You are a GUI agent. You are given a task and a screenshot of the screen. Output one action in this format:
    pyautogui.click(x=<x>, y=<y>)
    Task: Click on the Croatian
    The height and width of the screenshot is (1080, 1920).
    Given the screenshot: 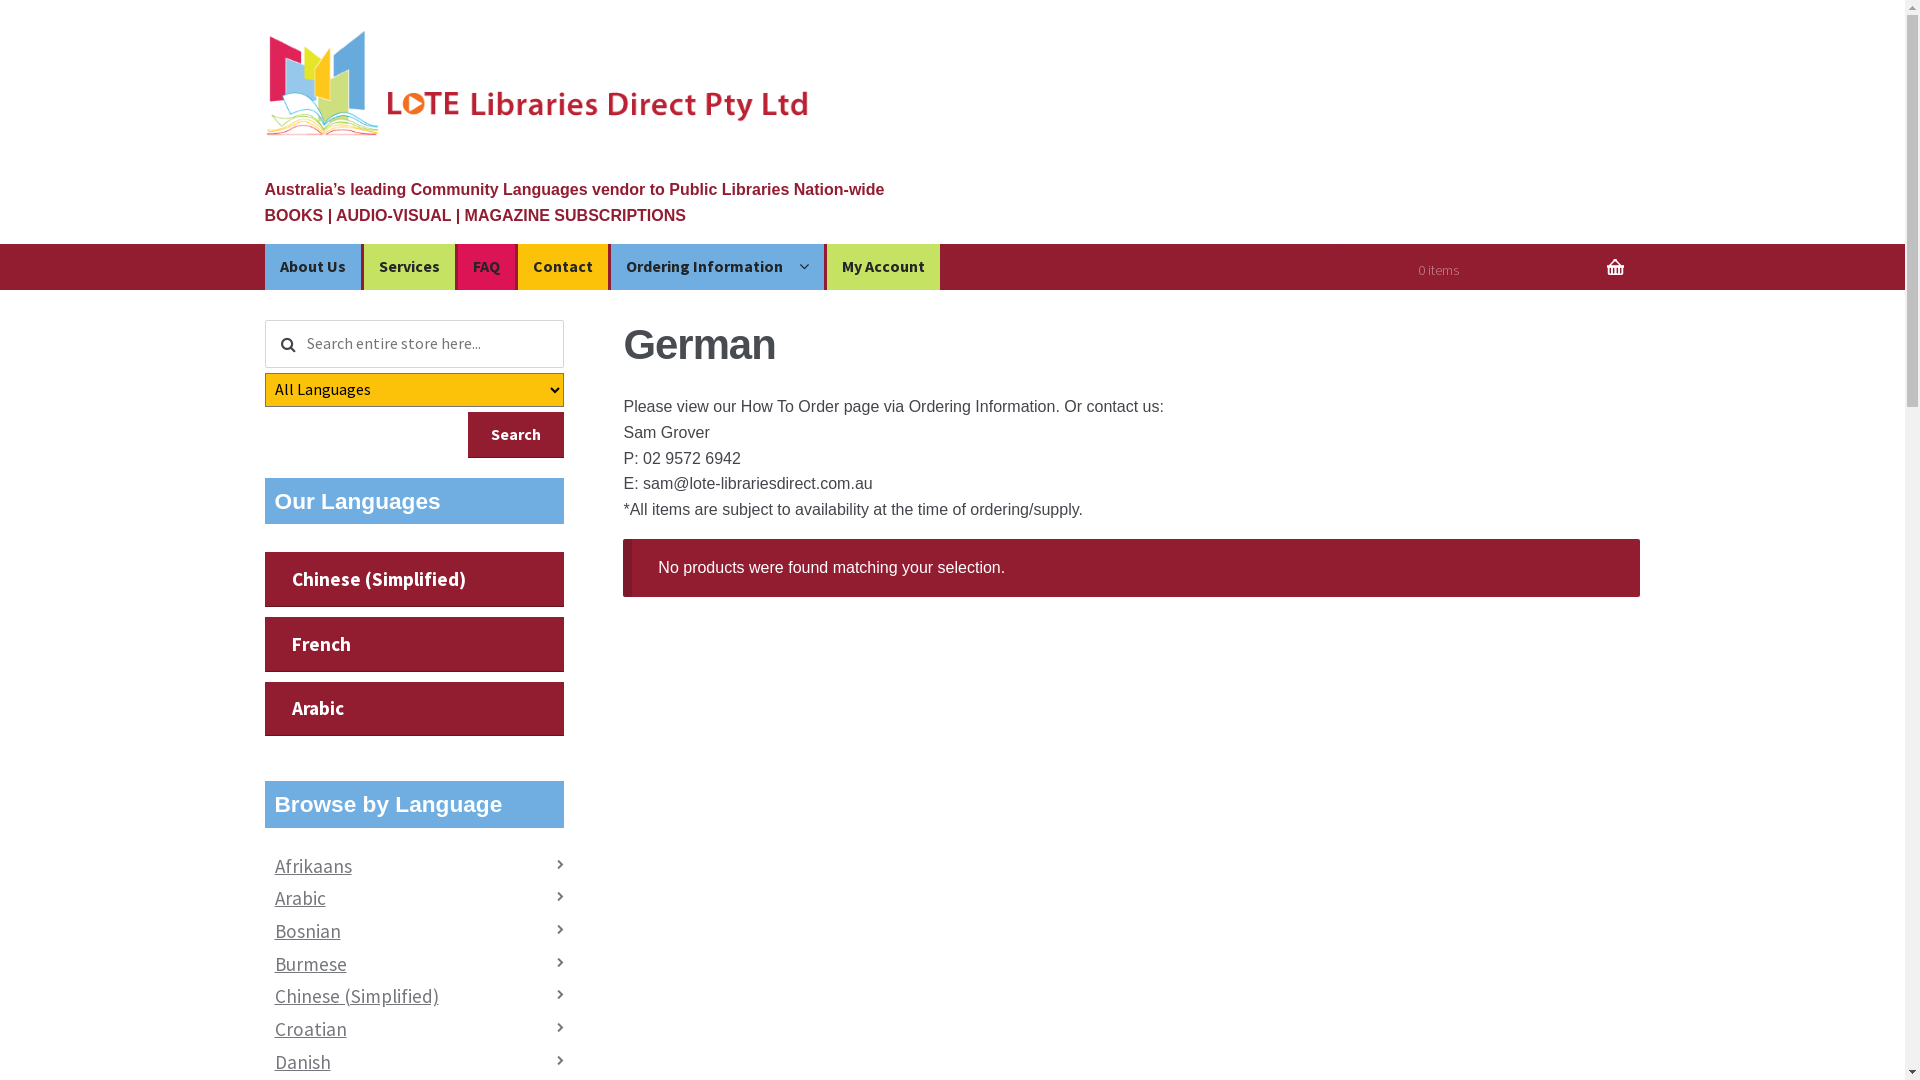 What is the action you would take?
    pyautogui.click(x=311, y=1029)
    